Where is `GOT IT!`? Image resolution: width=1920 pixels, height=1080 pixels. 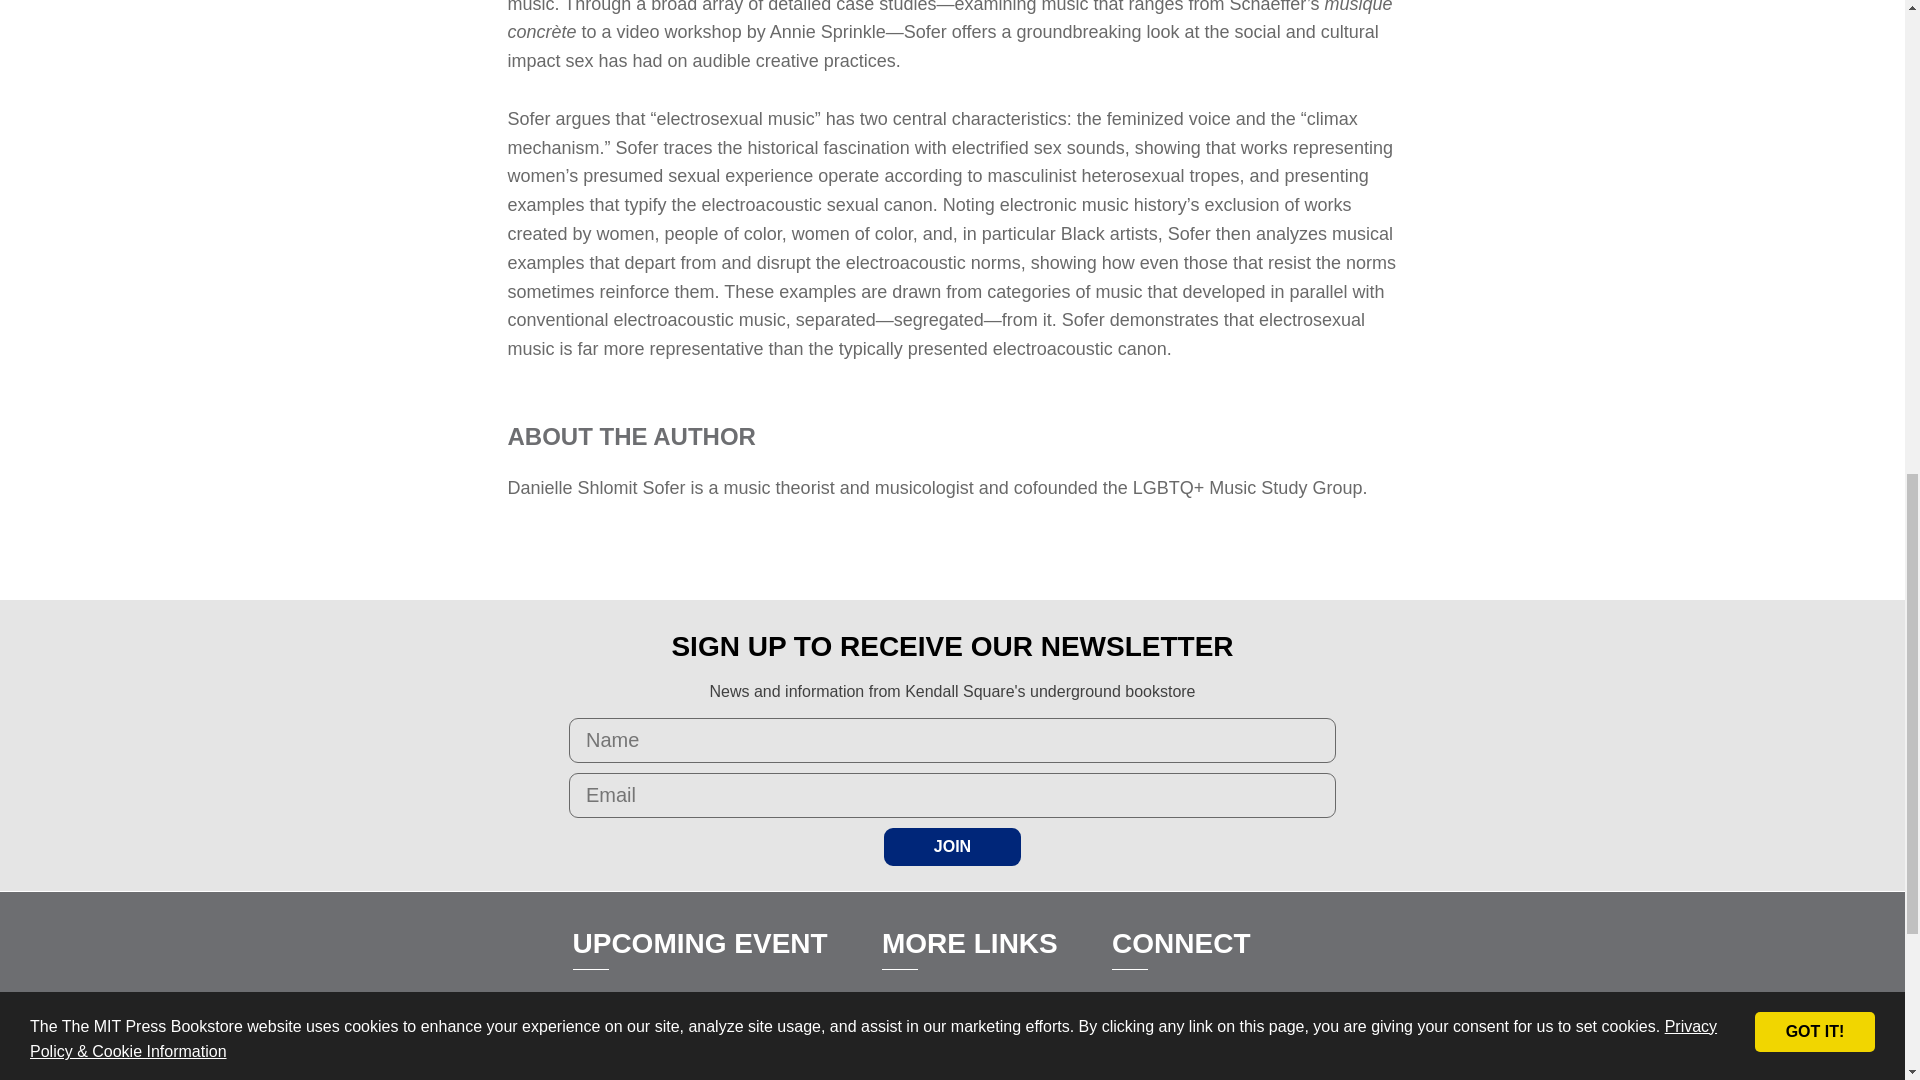
GOT IT! is located at coordinates (1814, 66).